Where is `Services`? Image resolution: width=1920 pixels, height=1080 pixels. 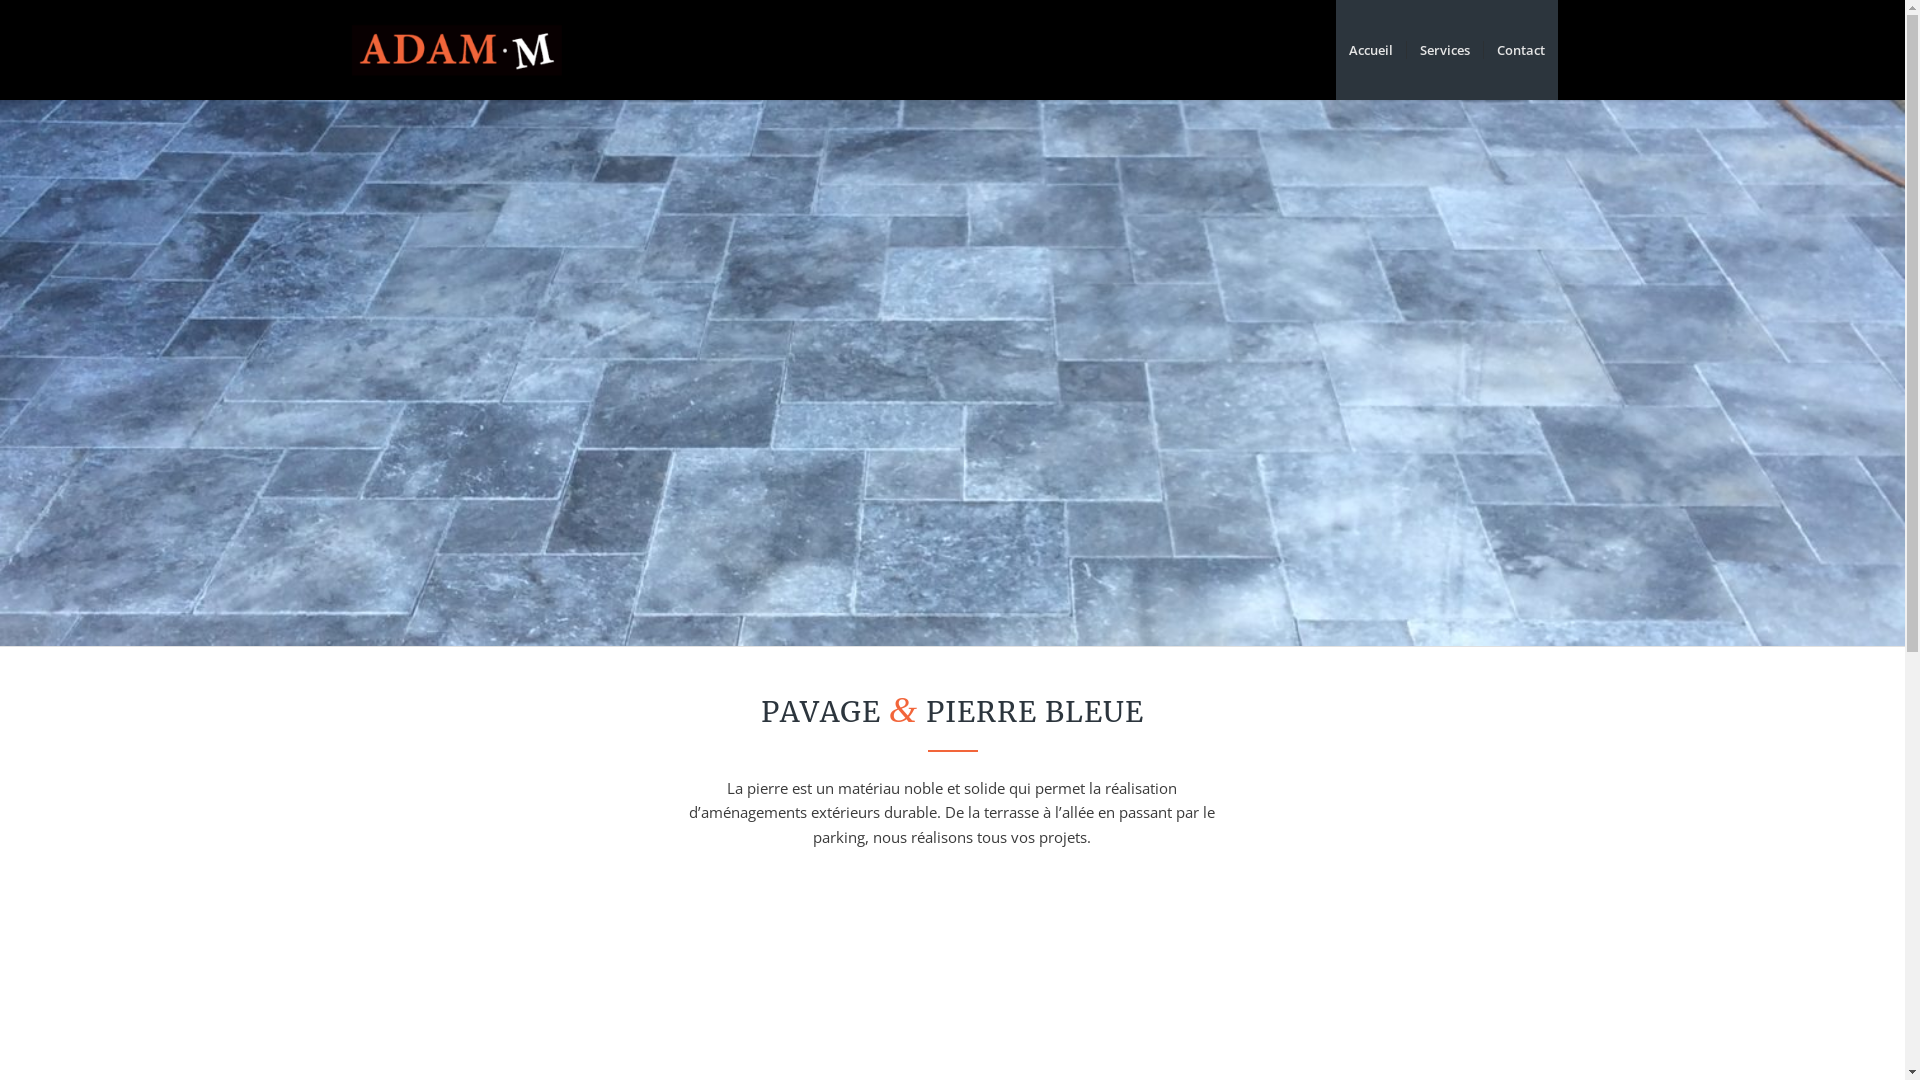 Services is located at coordinates (1444, 50).